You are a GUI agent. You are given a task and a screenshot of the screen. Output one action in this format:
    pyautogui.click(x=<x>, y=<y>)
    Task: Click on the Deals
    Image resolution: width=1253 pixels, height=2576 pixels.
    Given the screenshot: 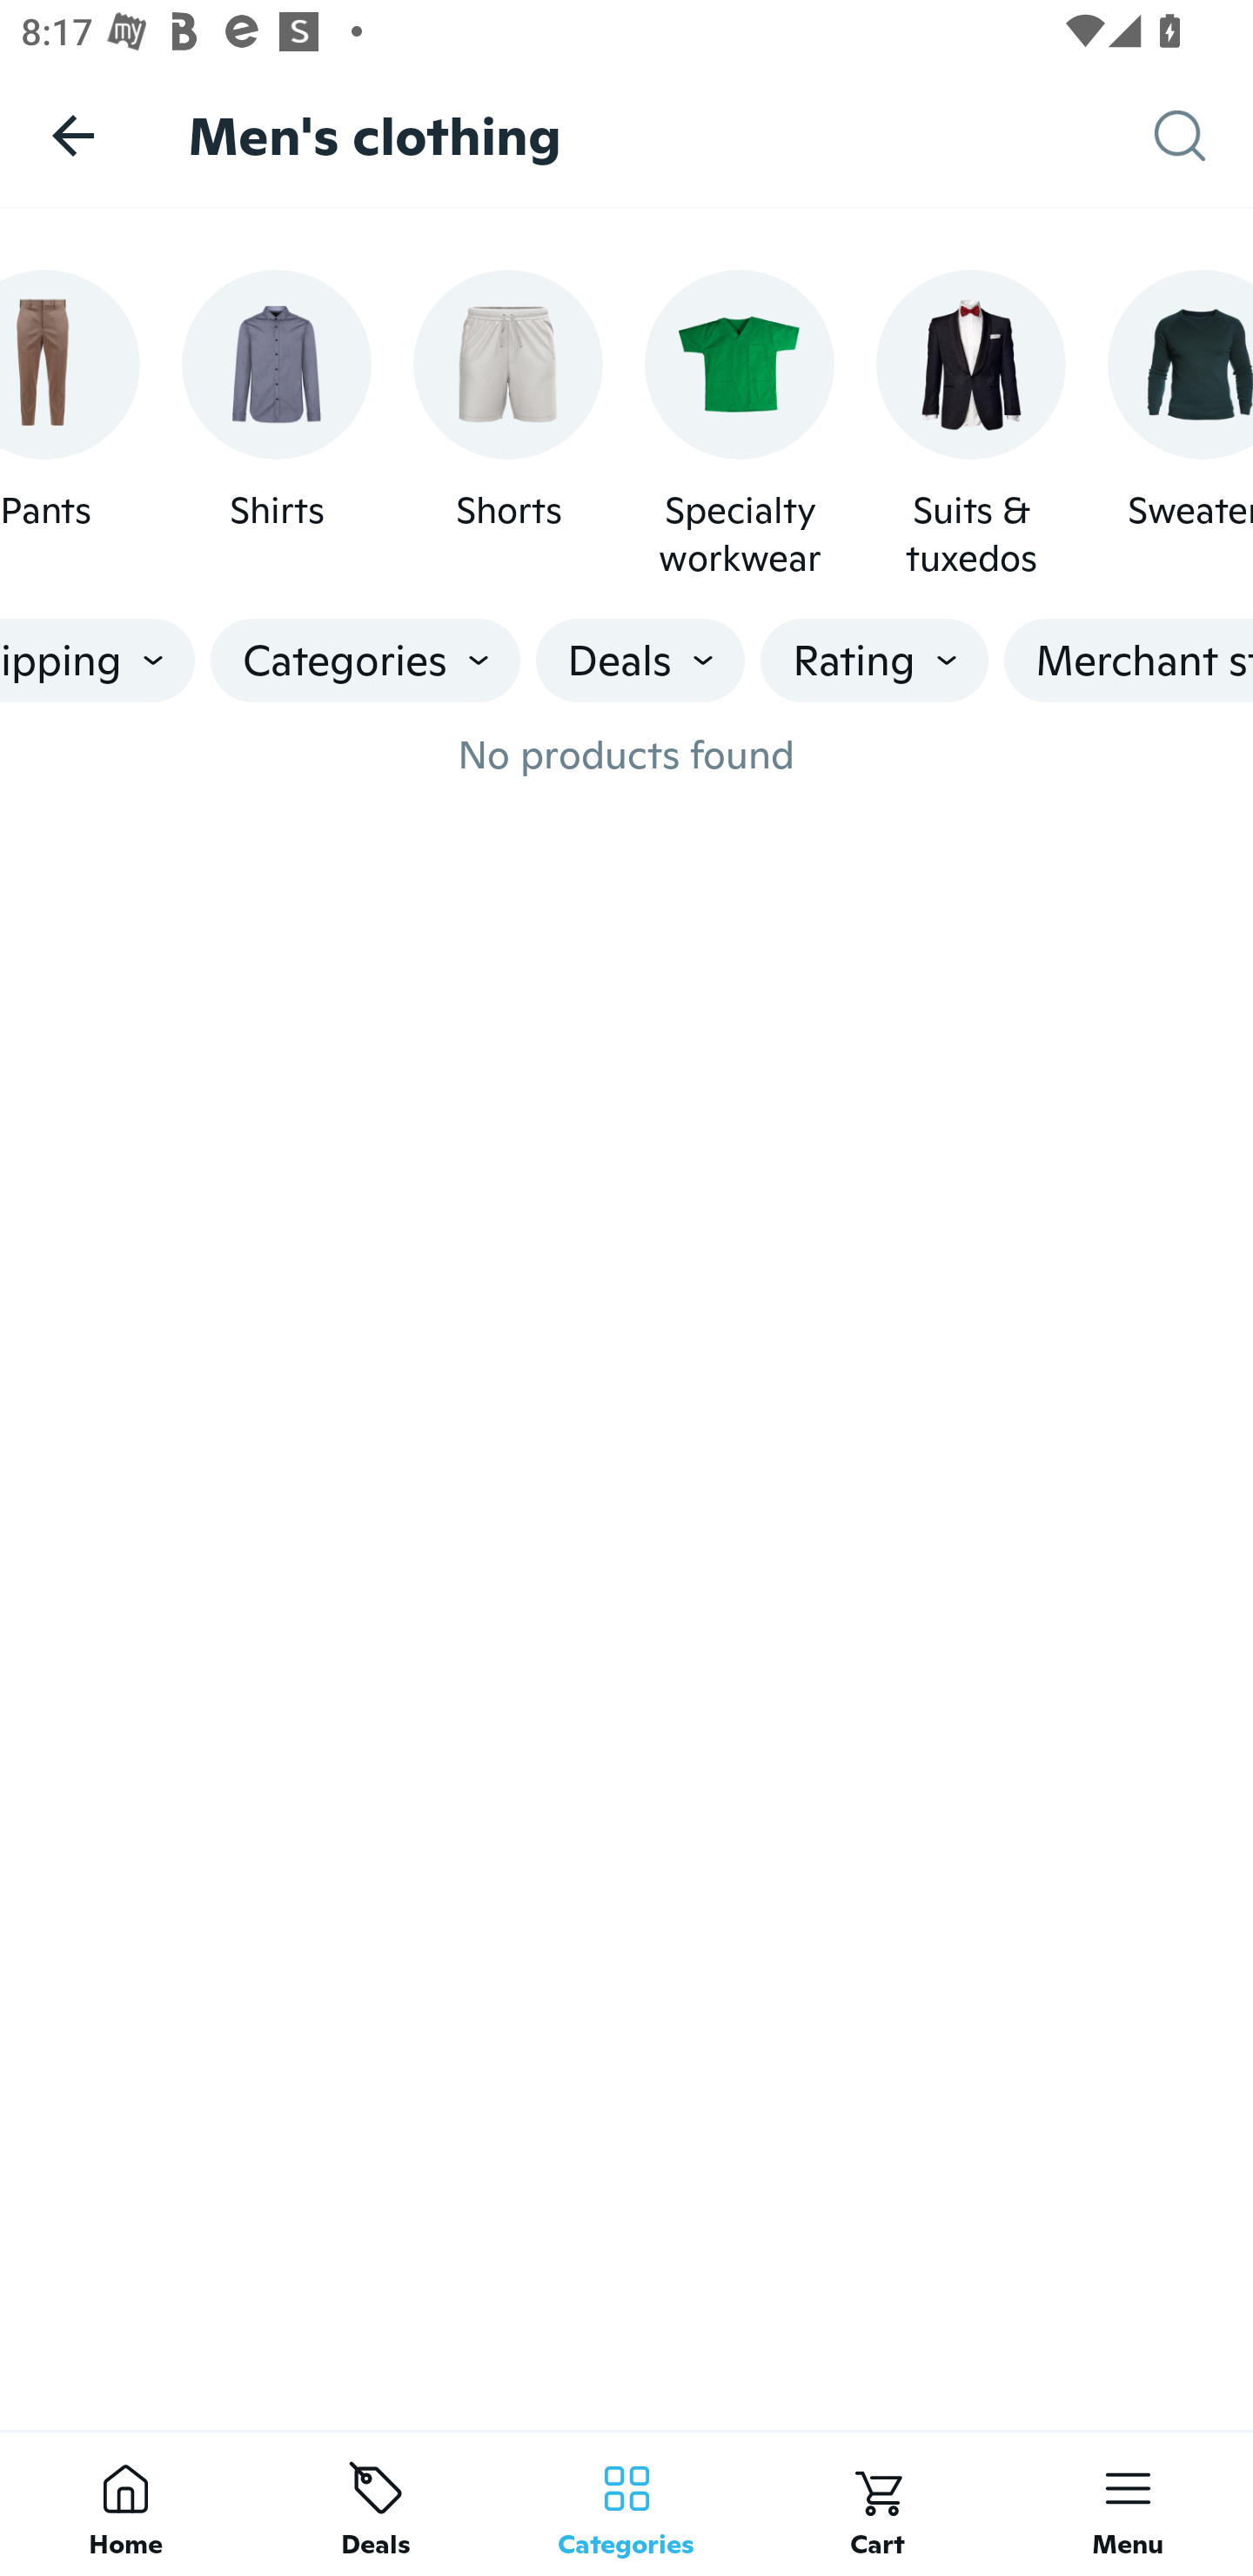 What is the action you would take?
    pyautogui.click(x=640, y=661)
    